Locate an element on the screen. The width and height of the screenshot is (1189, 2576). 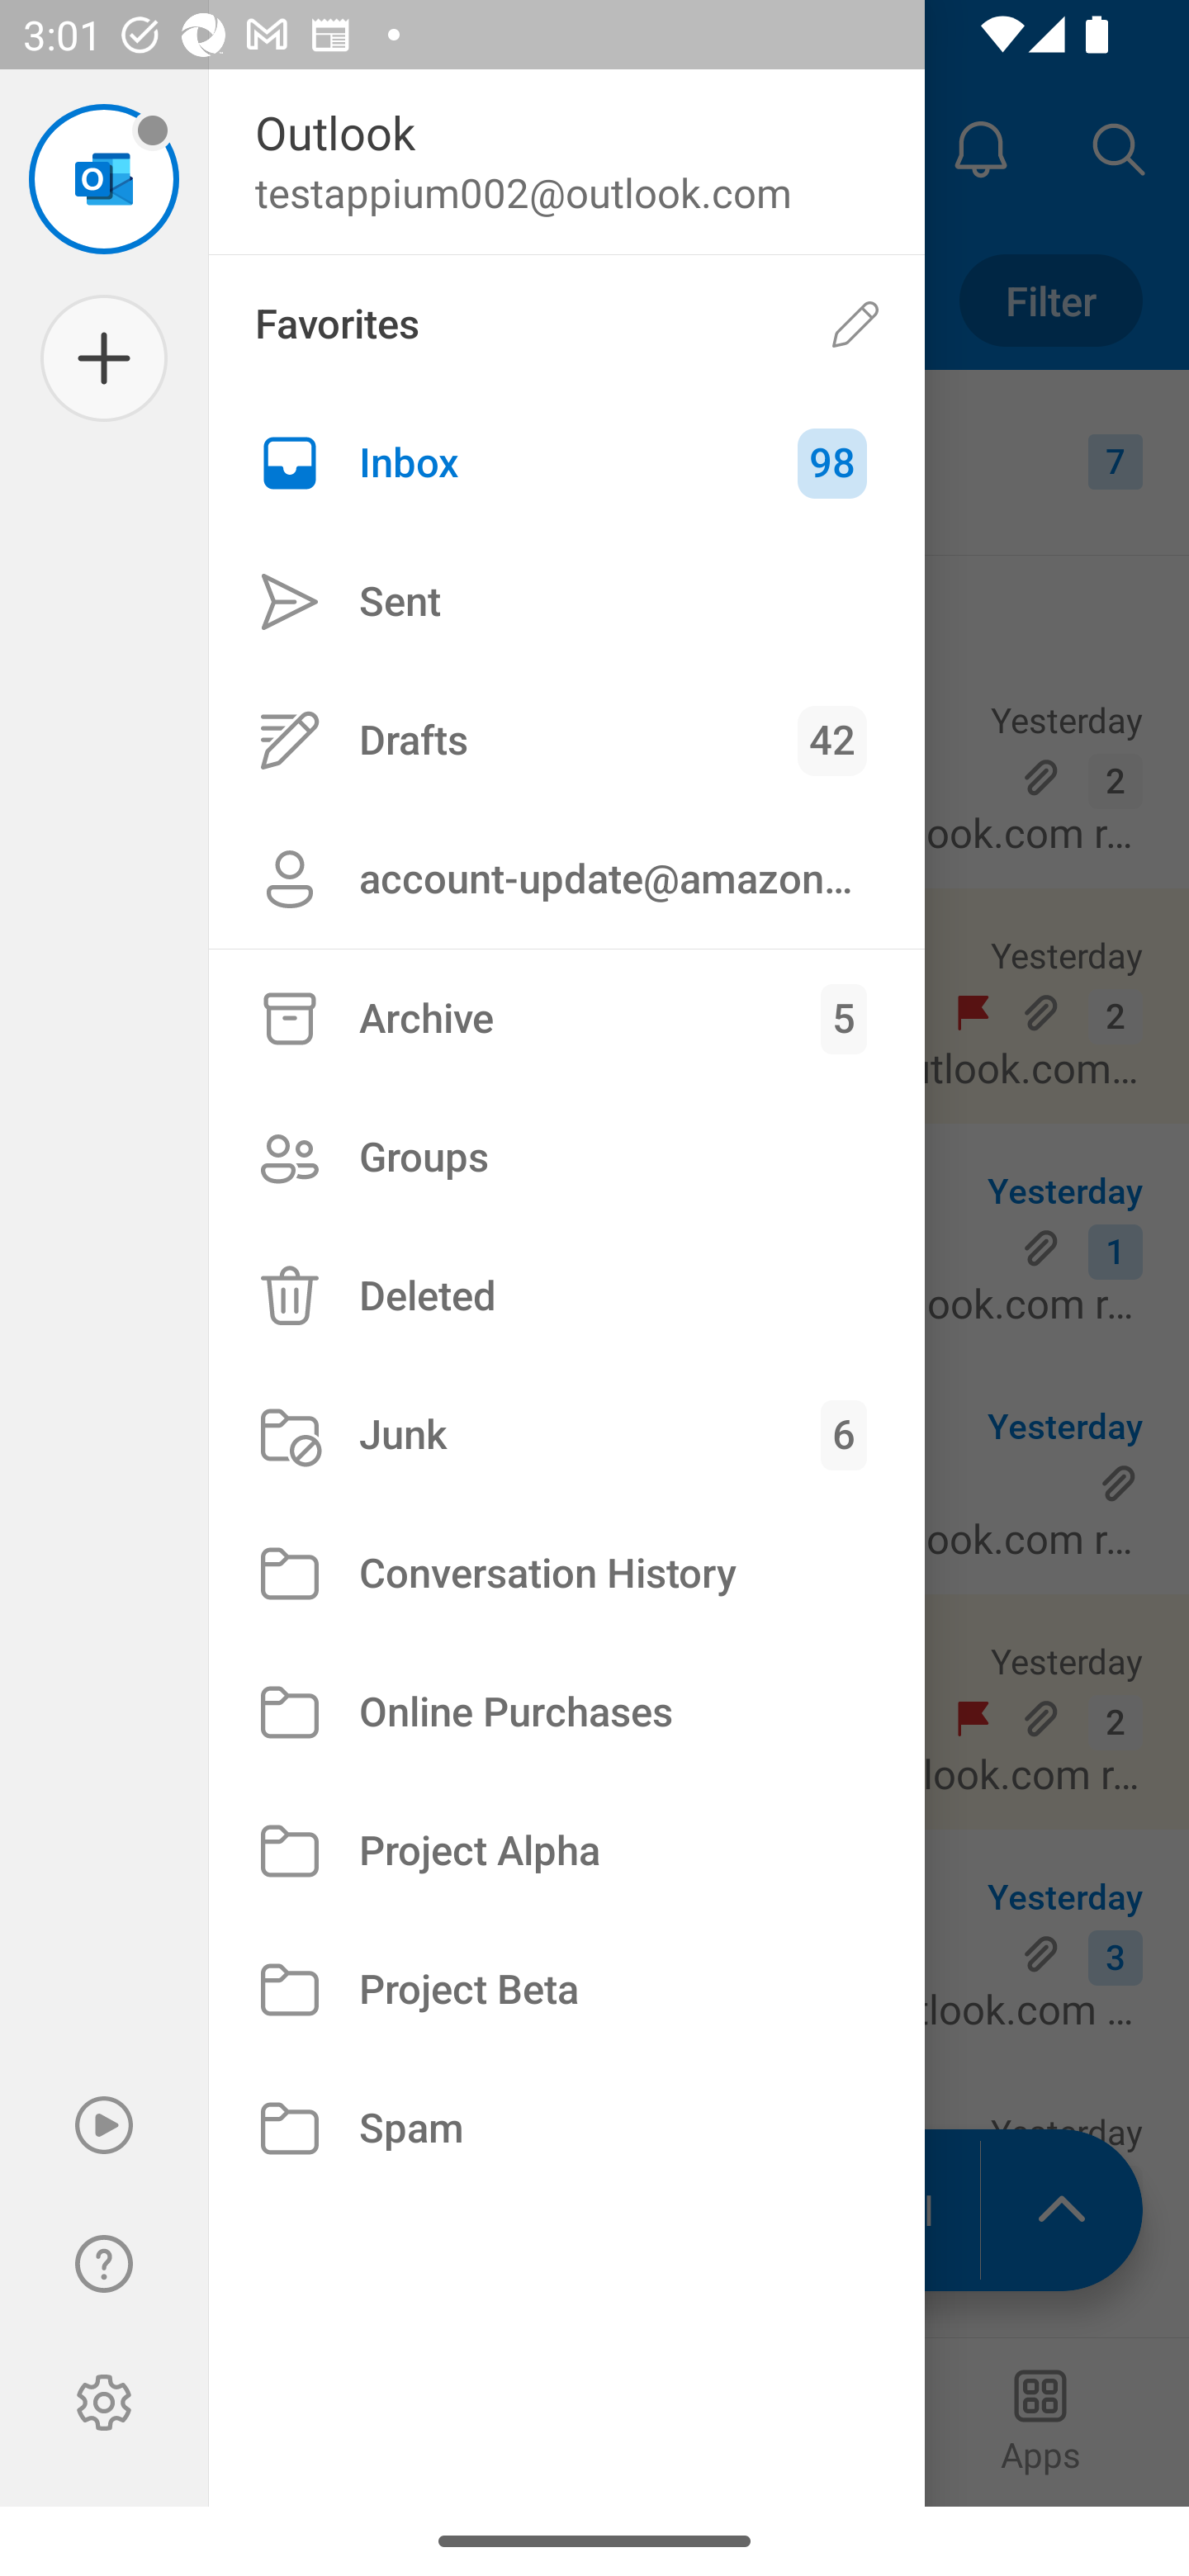
Play My Emails is located at coordinates (104, 2125).